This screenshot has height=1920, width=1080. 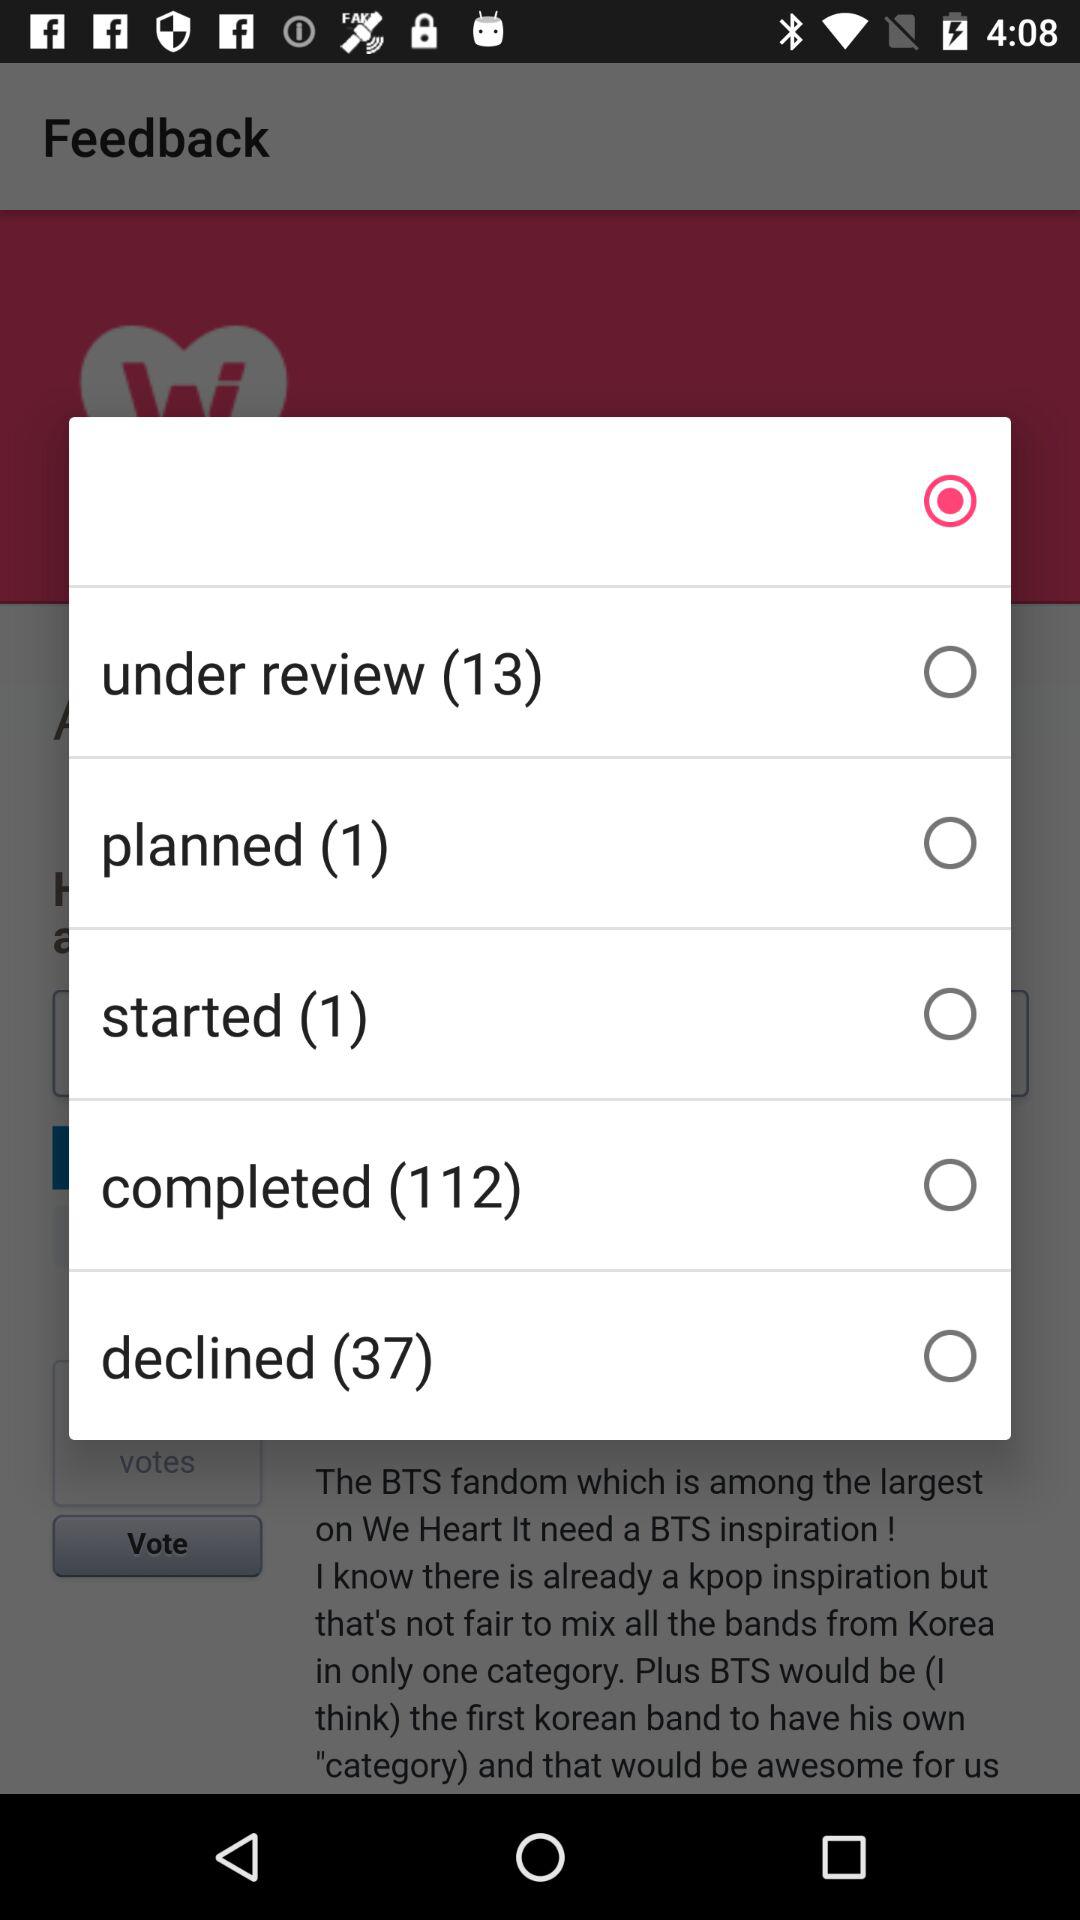 I want to click on choose the item at the top, so click(x=540, y=500).